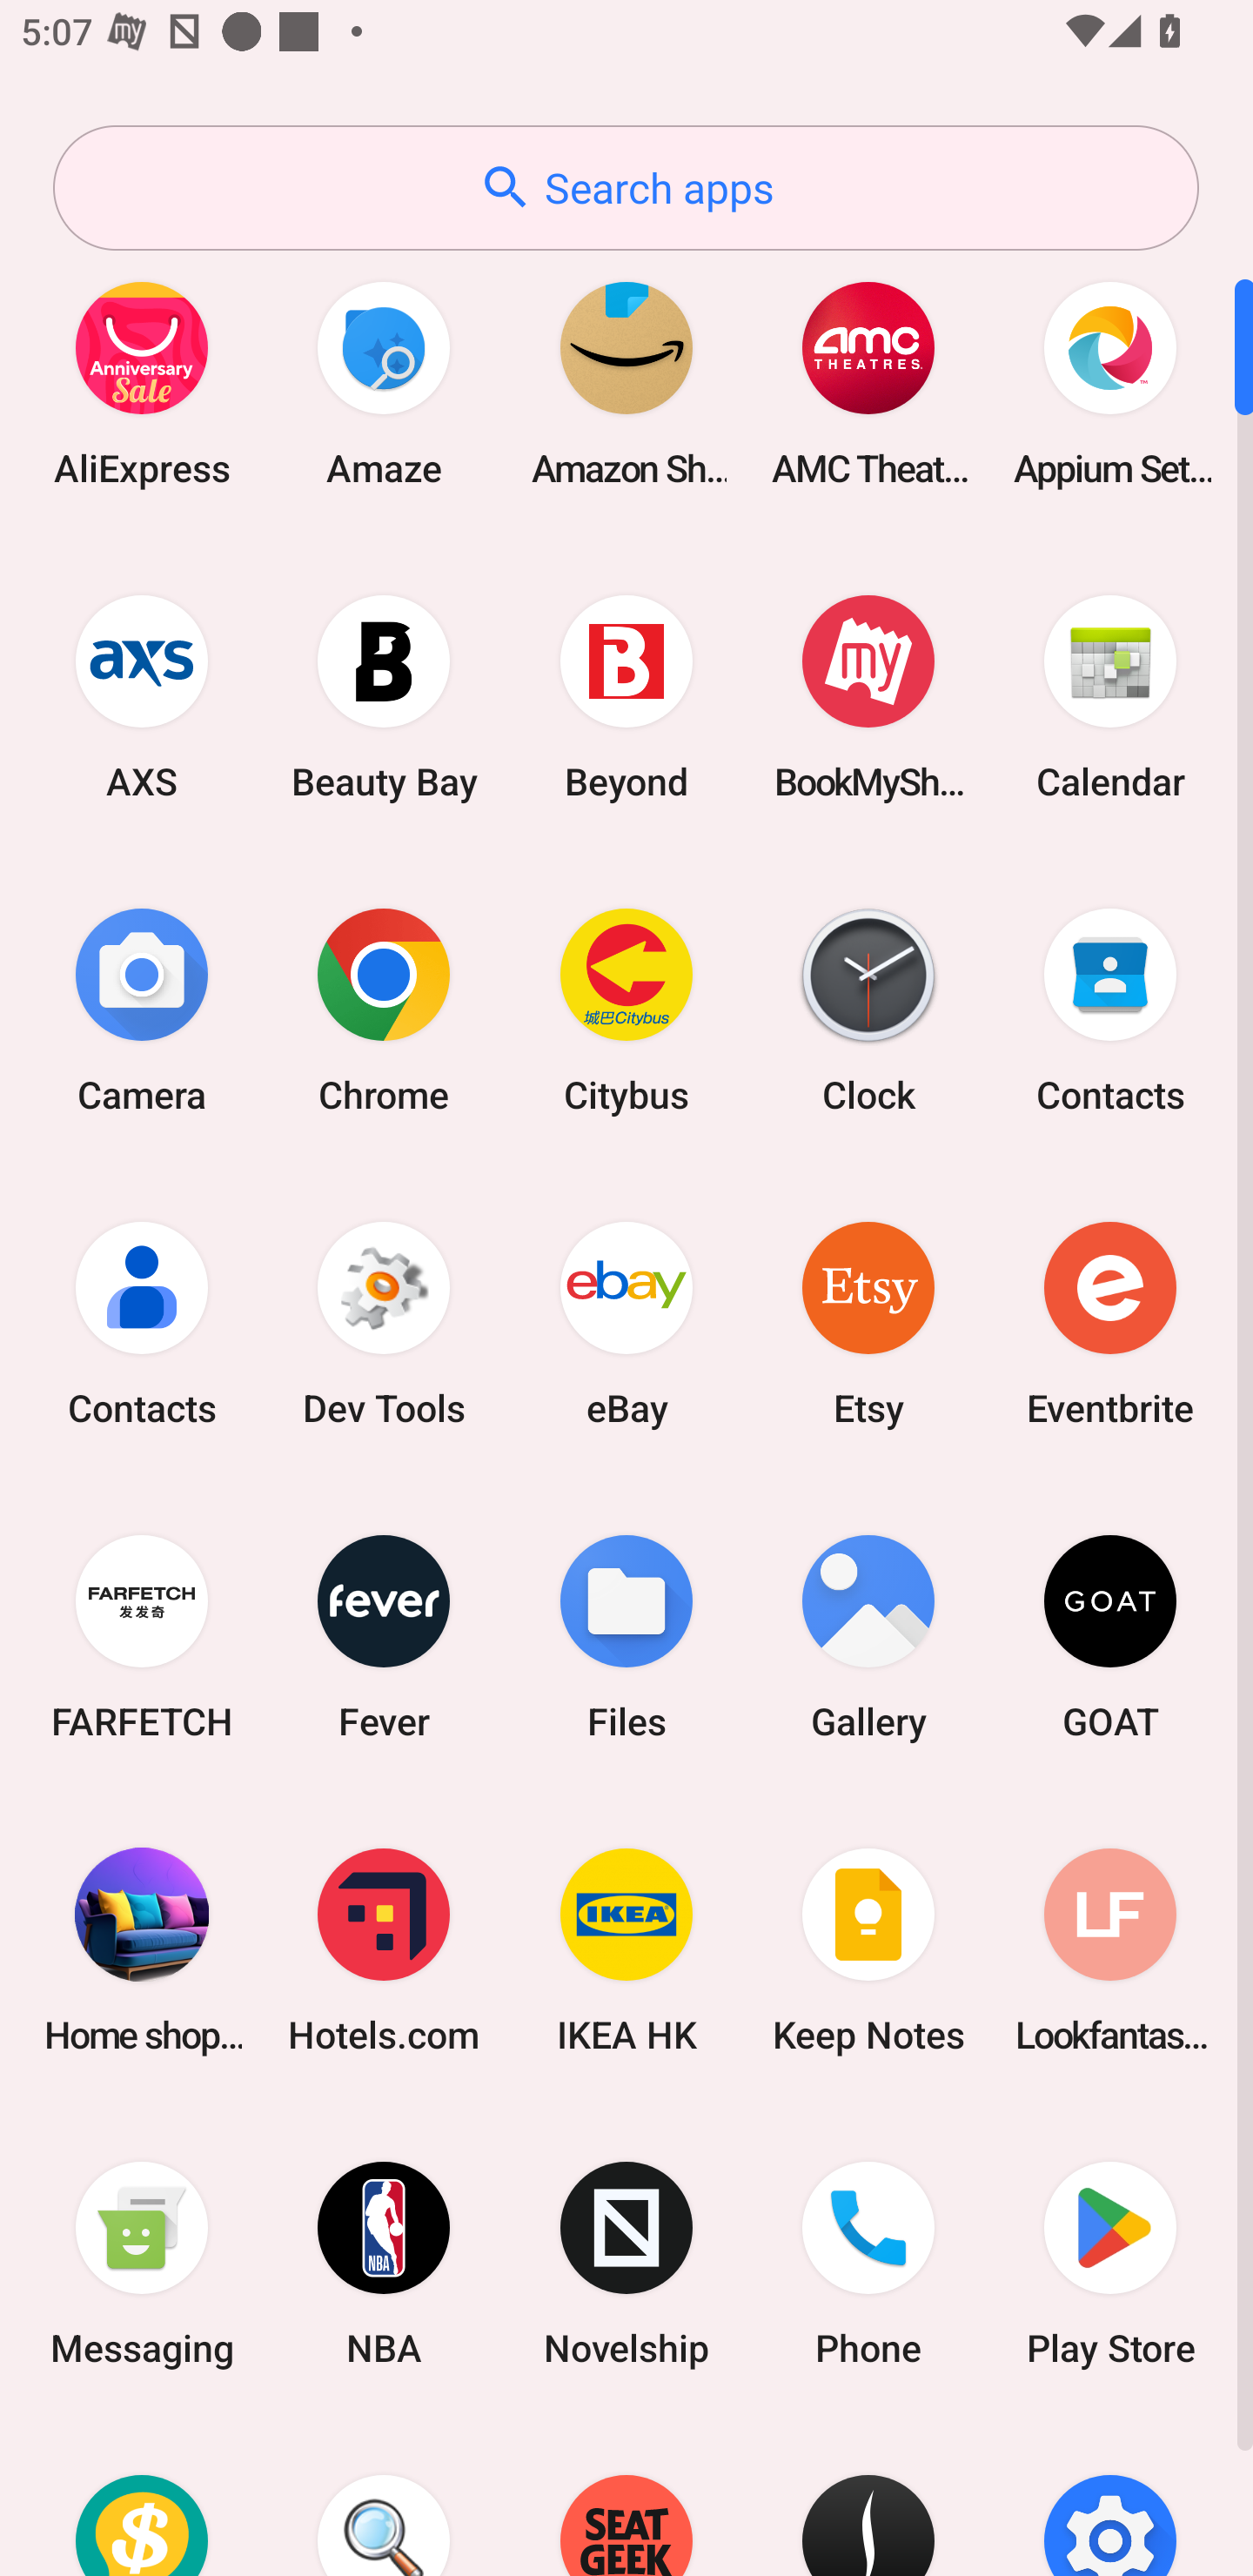 Image resolution: width=1253 pixels, height=2576 pixels. Describe the element at coordinates (142, 1636) in the screenshot. I see `FARFETCH` at that location.